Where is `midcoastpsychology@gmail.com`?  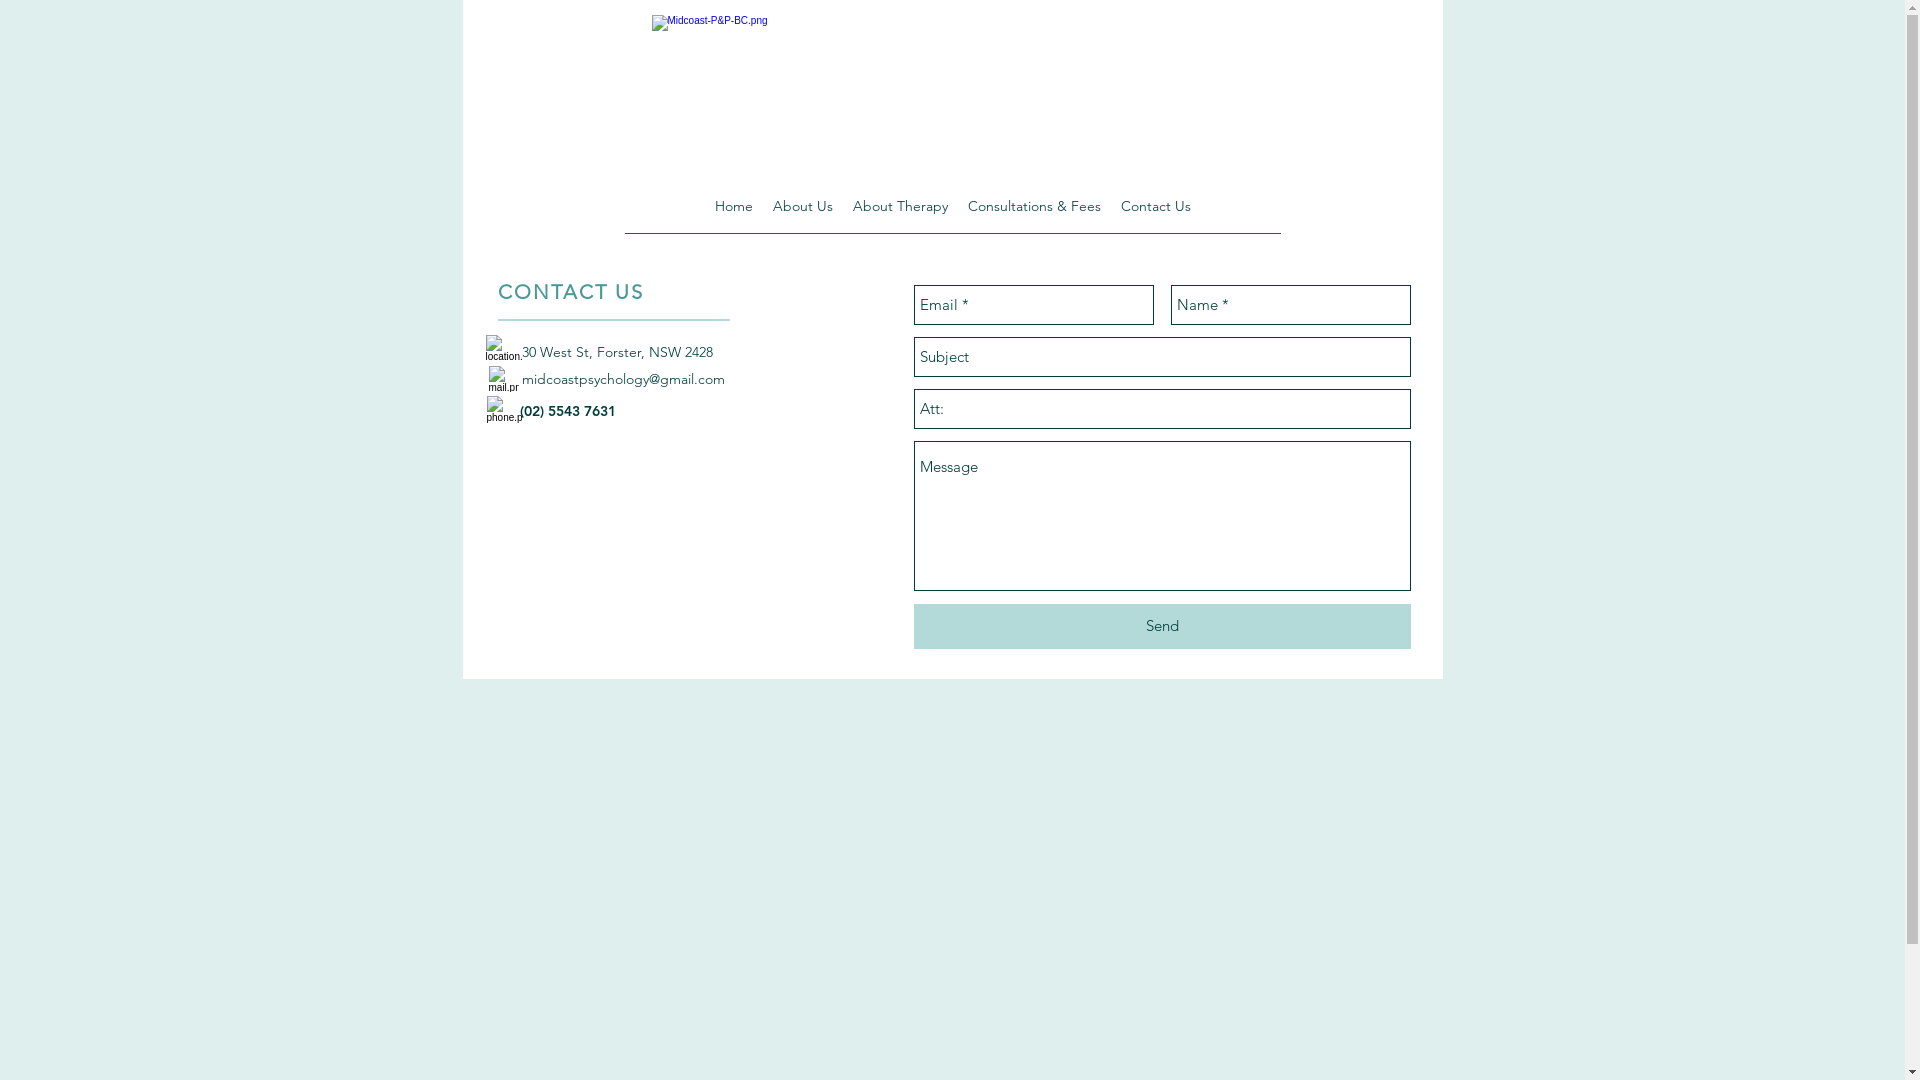 midcoastpsychology@gmail.com is located at coordinates (624, 379).